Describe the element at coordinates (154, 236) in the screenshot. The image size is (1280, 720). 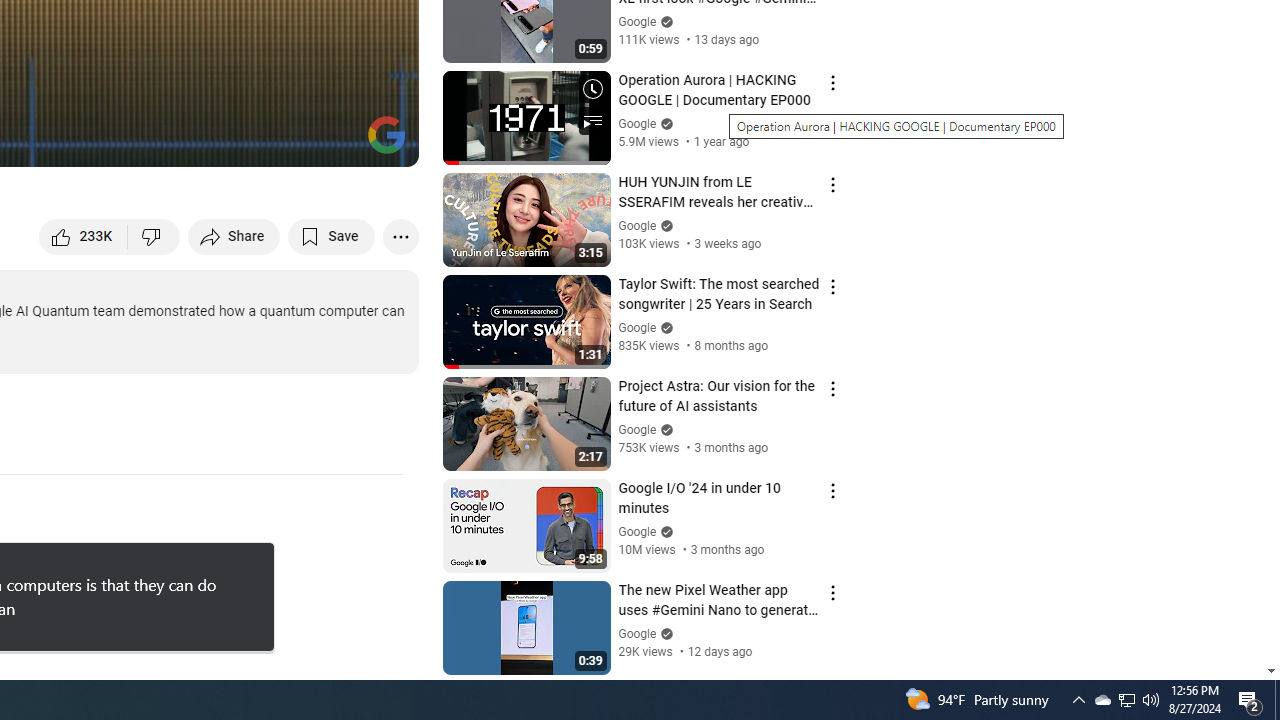
I see `Dislike this video` at that location.